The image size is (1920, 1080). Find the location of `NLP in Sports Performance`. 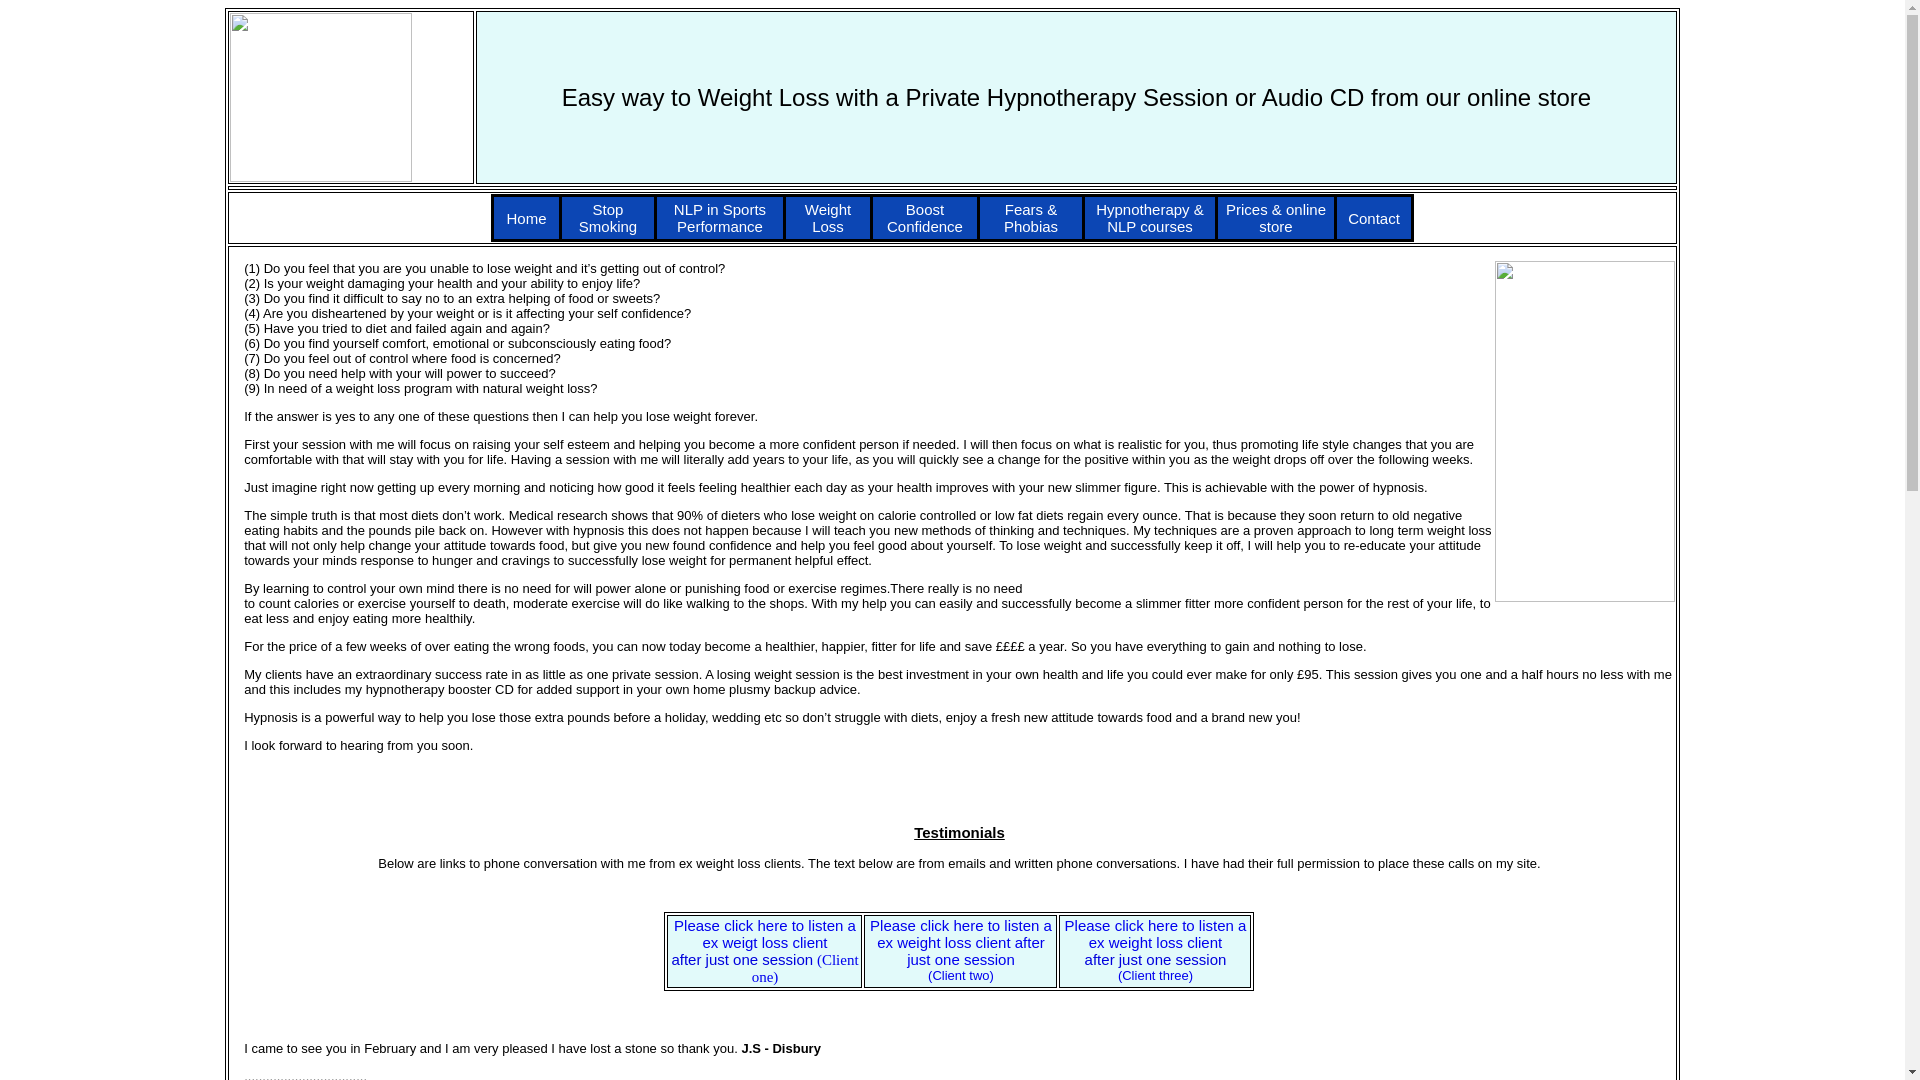

NLP in Sports Performance is located at coordinates (720, 218).